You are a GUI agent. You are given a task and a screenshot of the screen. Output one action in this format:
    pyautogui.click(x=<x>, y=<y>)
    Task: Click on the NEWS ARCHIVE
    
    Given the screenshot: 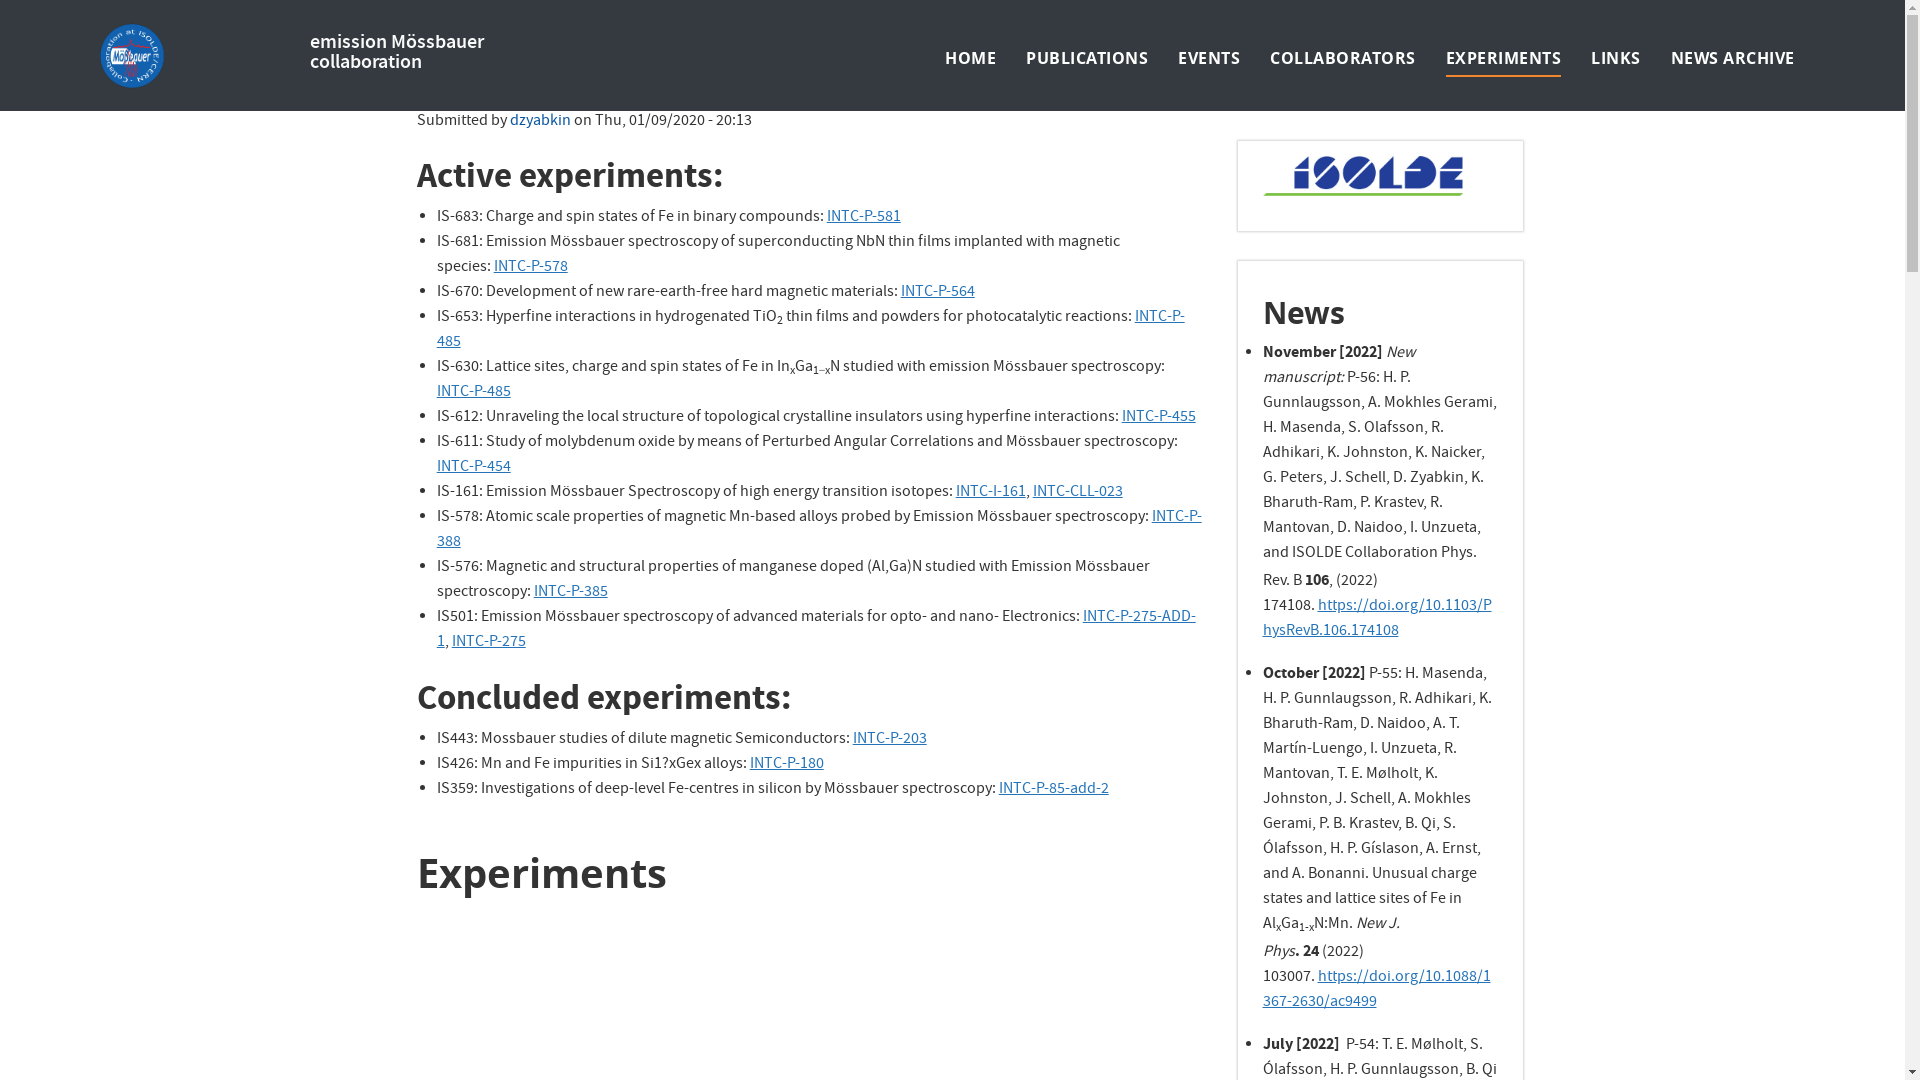 What is the action you would take?
    pyautogui.click(x=1733, y=58)
    